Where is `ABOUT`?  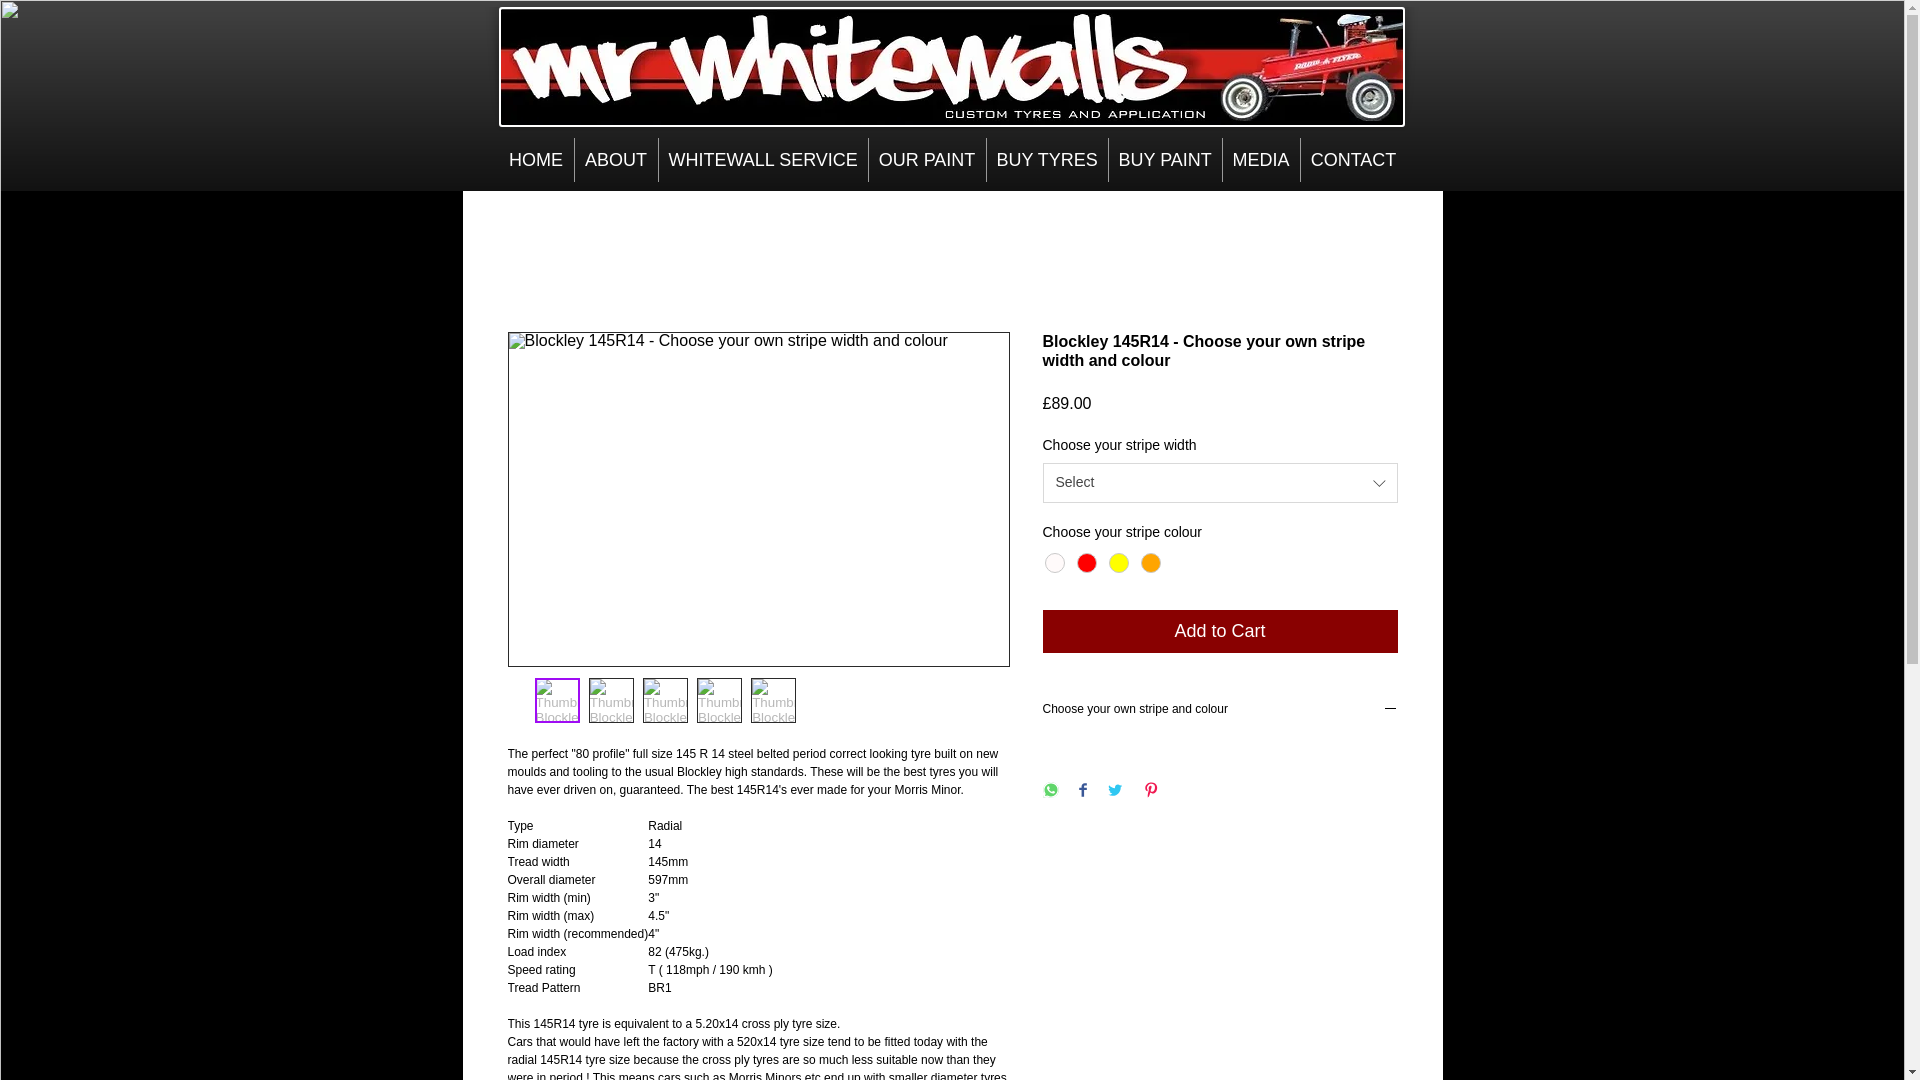 ABOUT is located at coordinates (615, 160).